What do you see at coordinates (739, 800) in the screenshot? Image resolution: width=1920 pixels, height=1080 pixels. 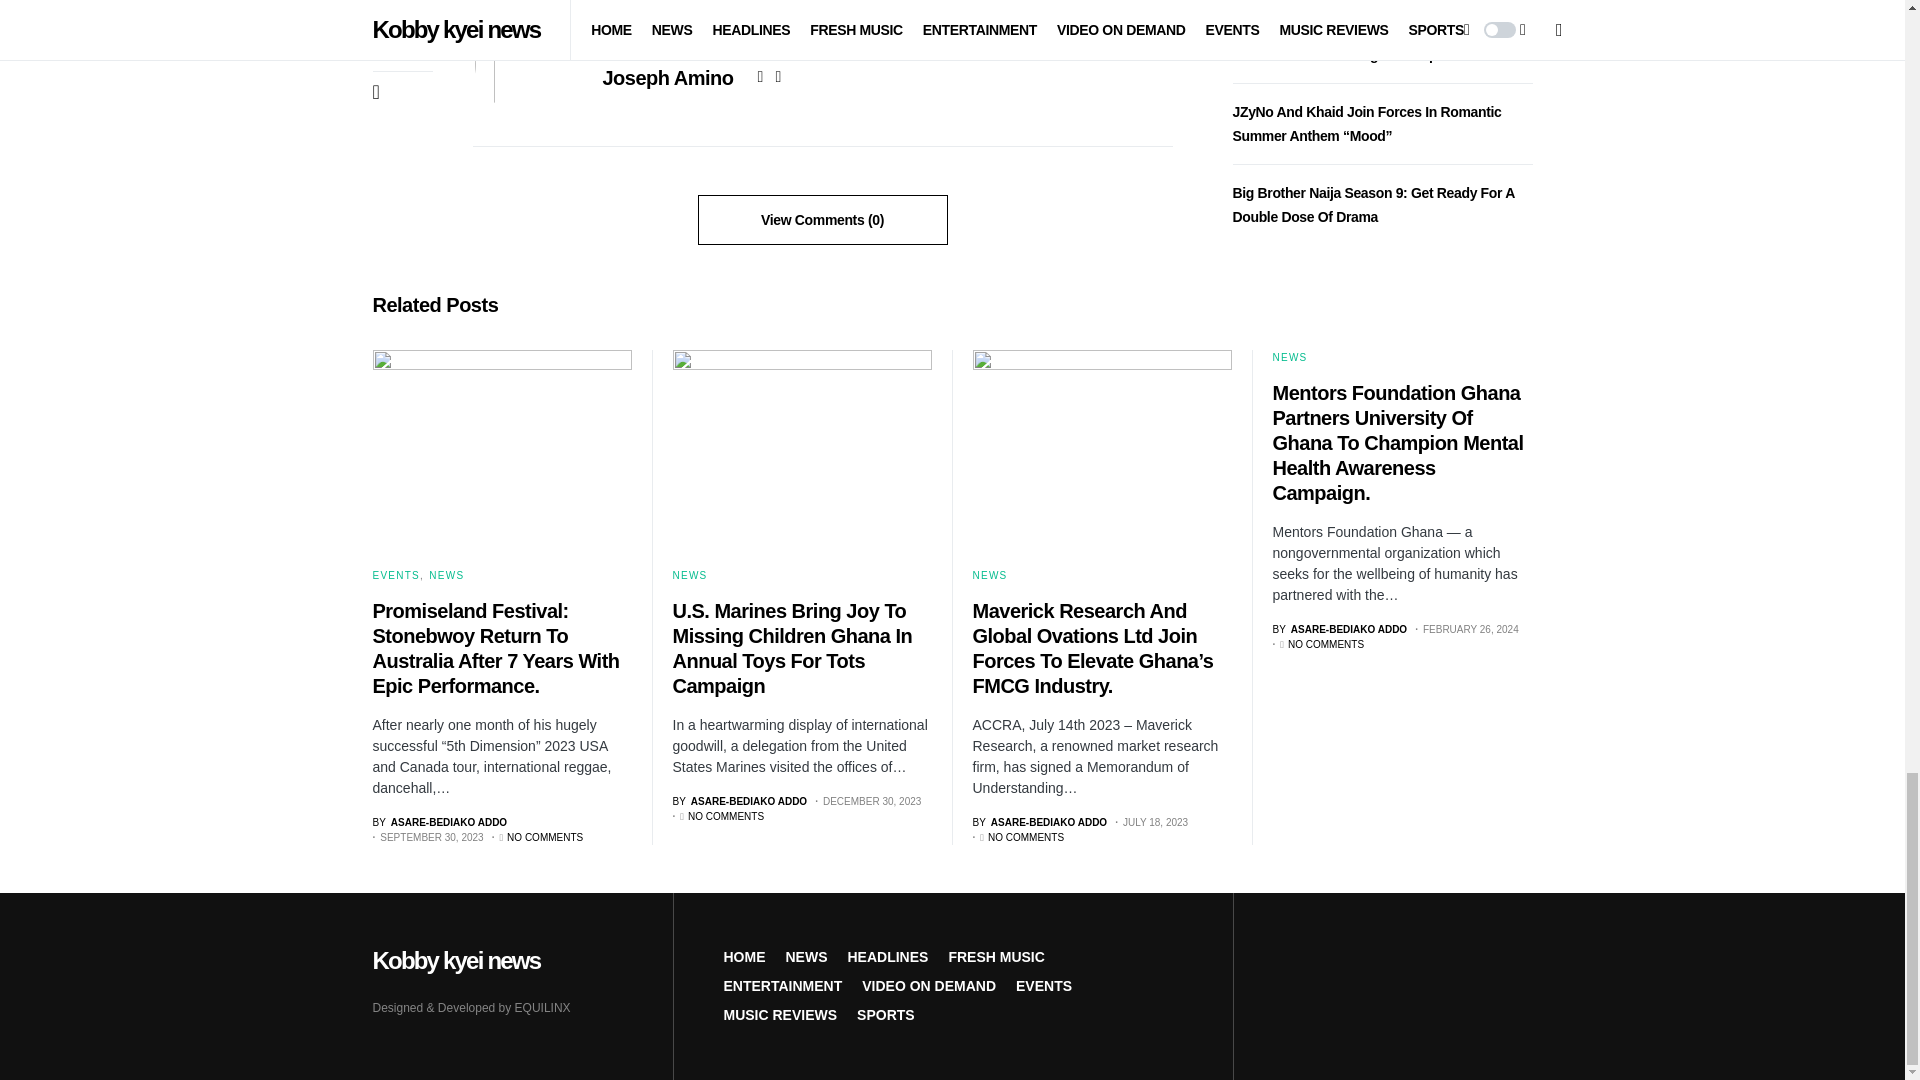 I see `View all posts by Asare-Bediako Addo` at bounding box center [739, 800].